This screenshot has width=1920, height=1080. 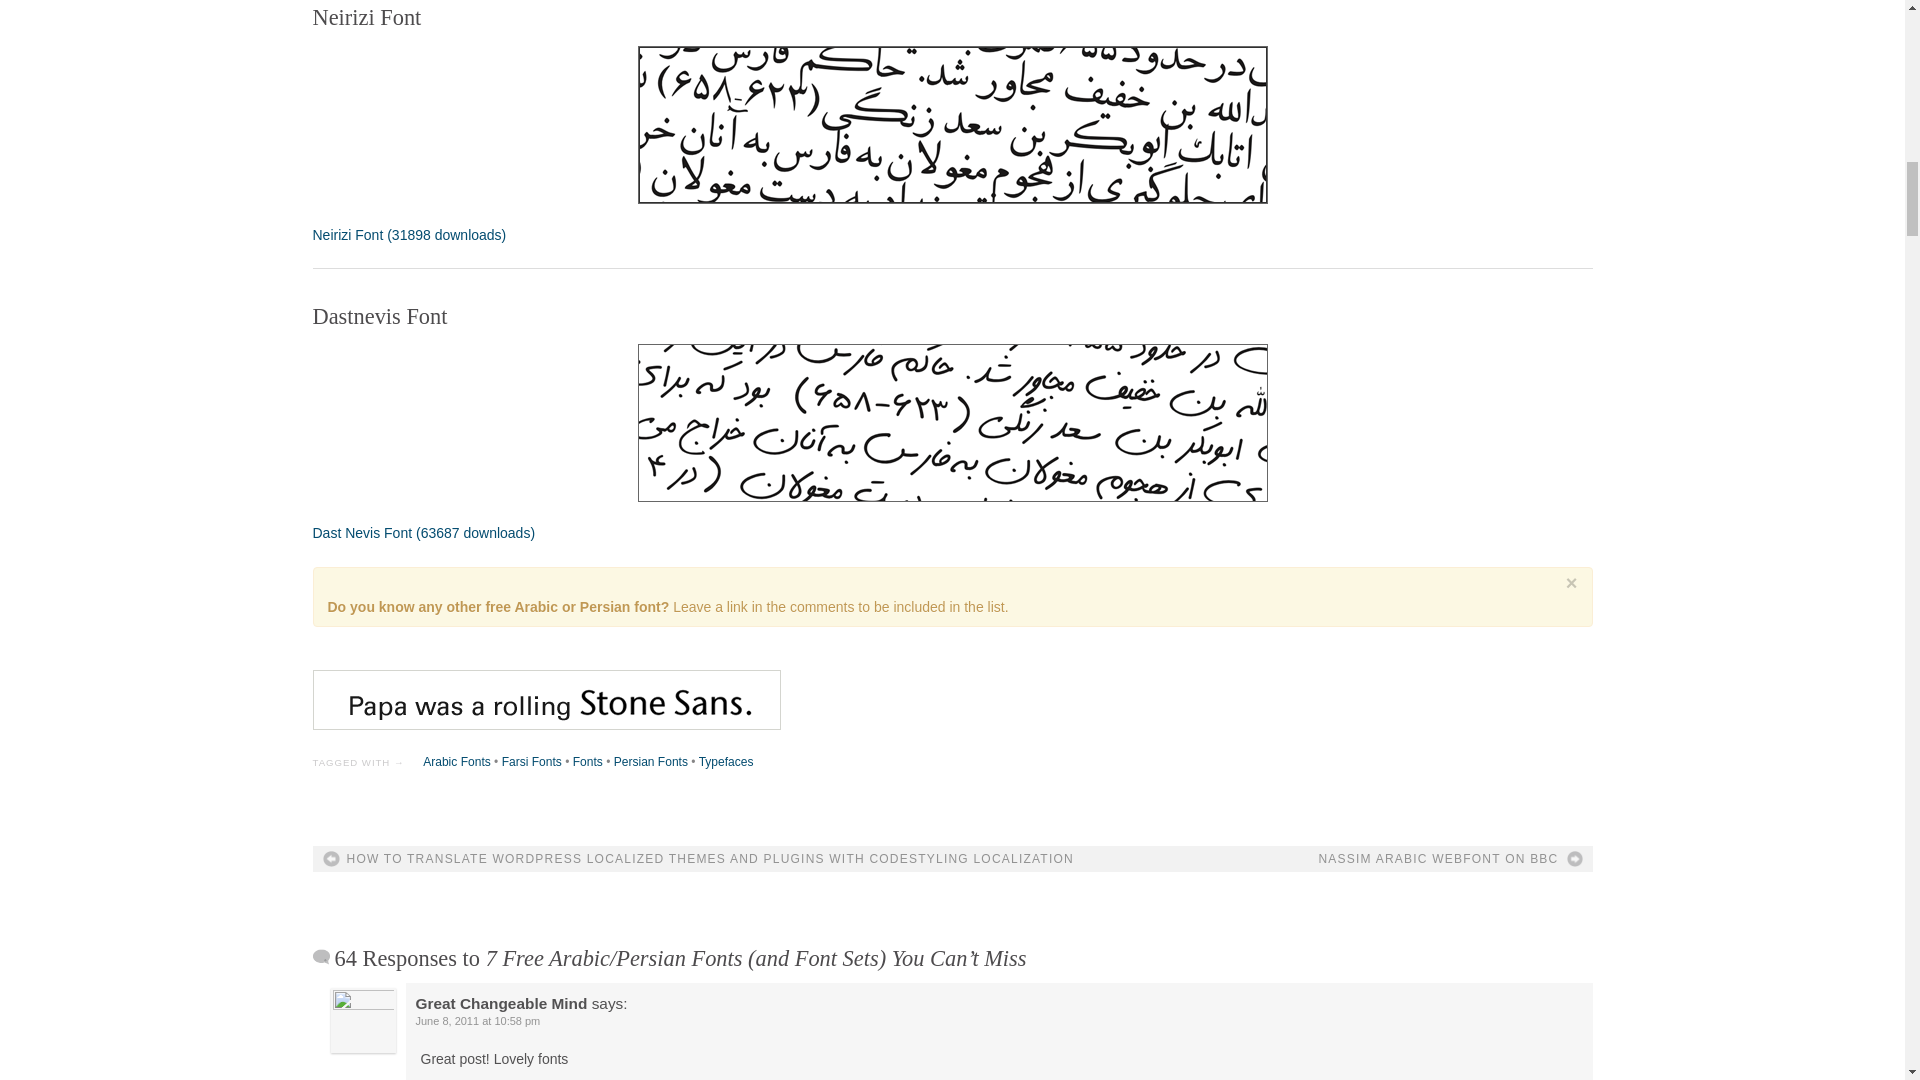 What do you see at coordinates (587, 761) in the screenshot?
I see `Fonts` at bounding box center [587, 761].